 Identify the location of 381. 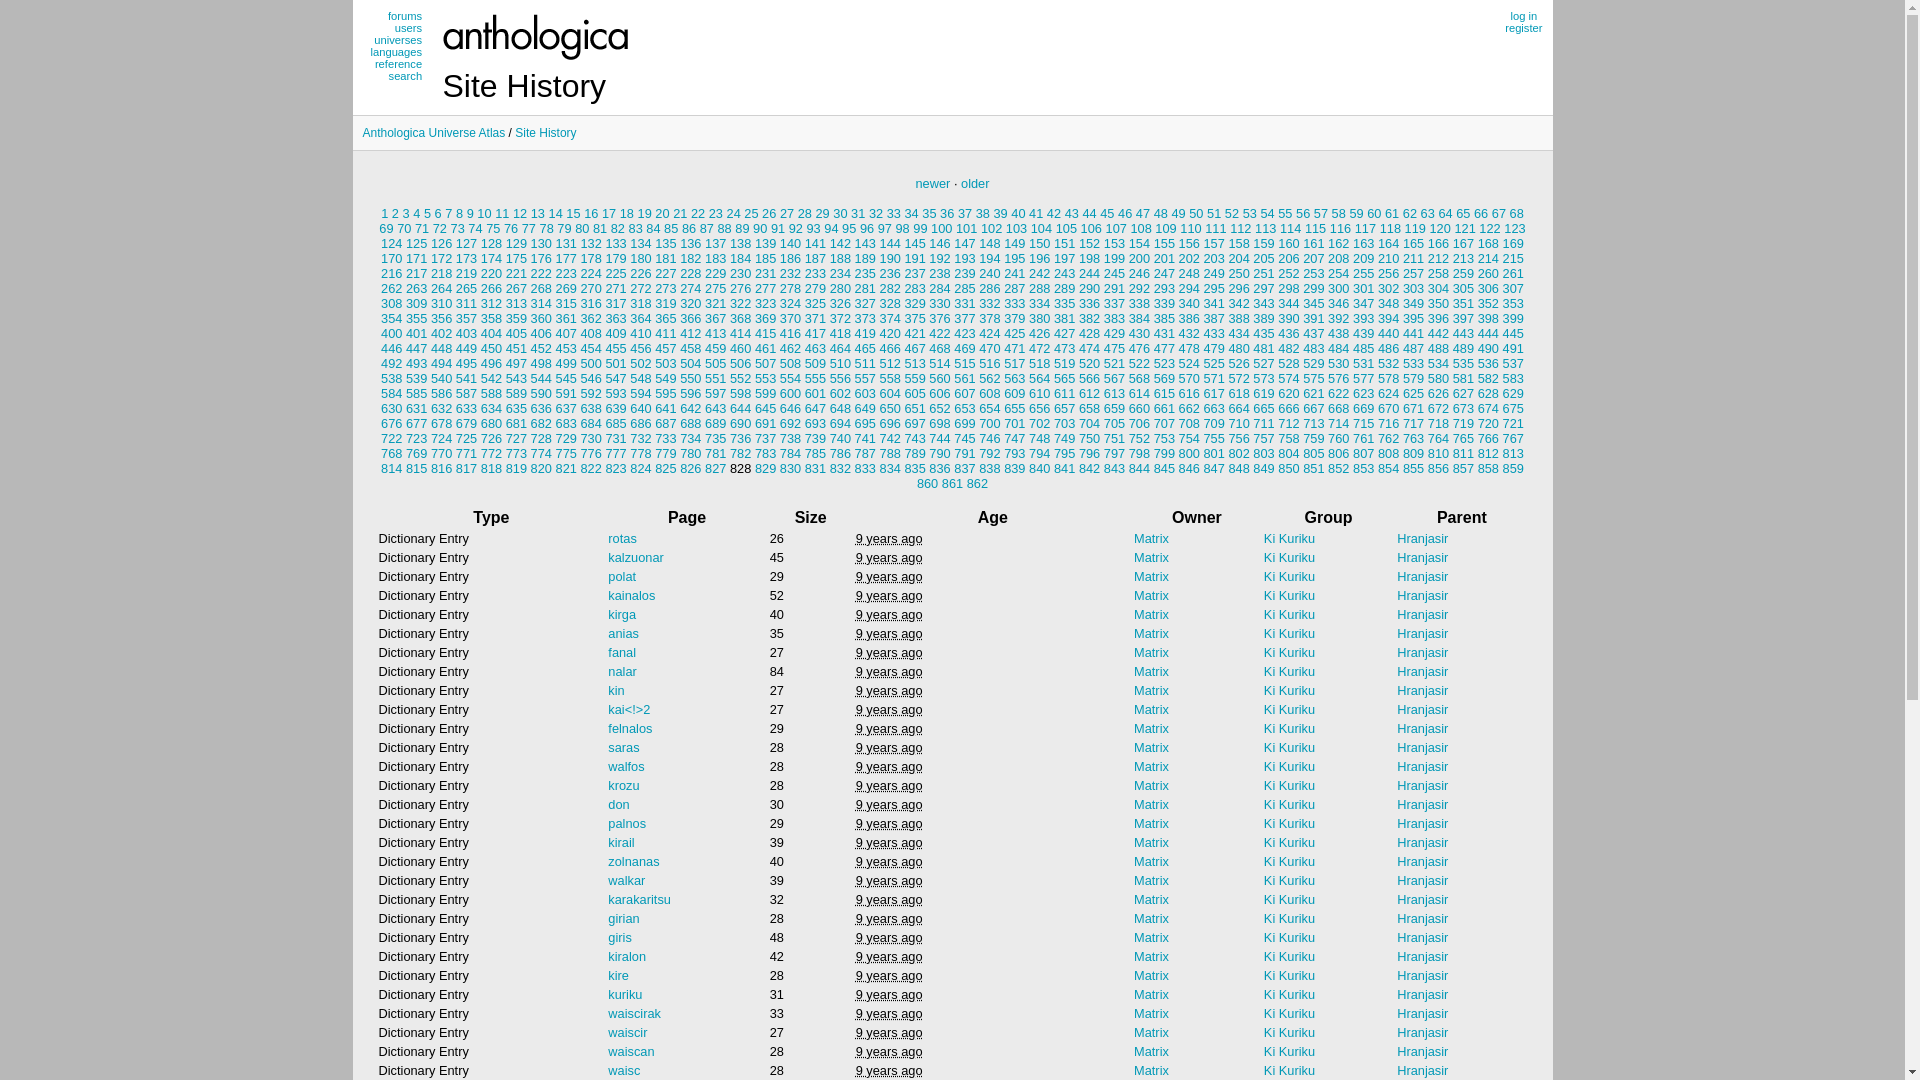
(1064, 318).